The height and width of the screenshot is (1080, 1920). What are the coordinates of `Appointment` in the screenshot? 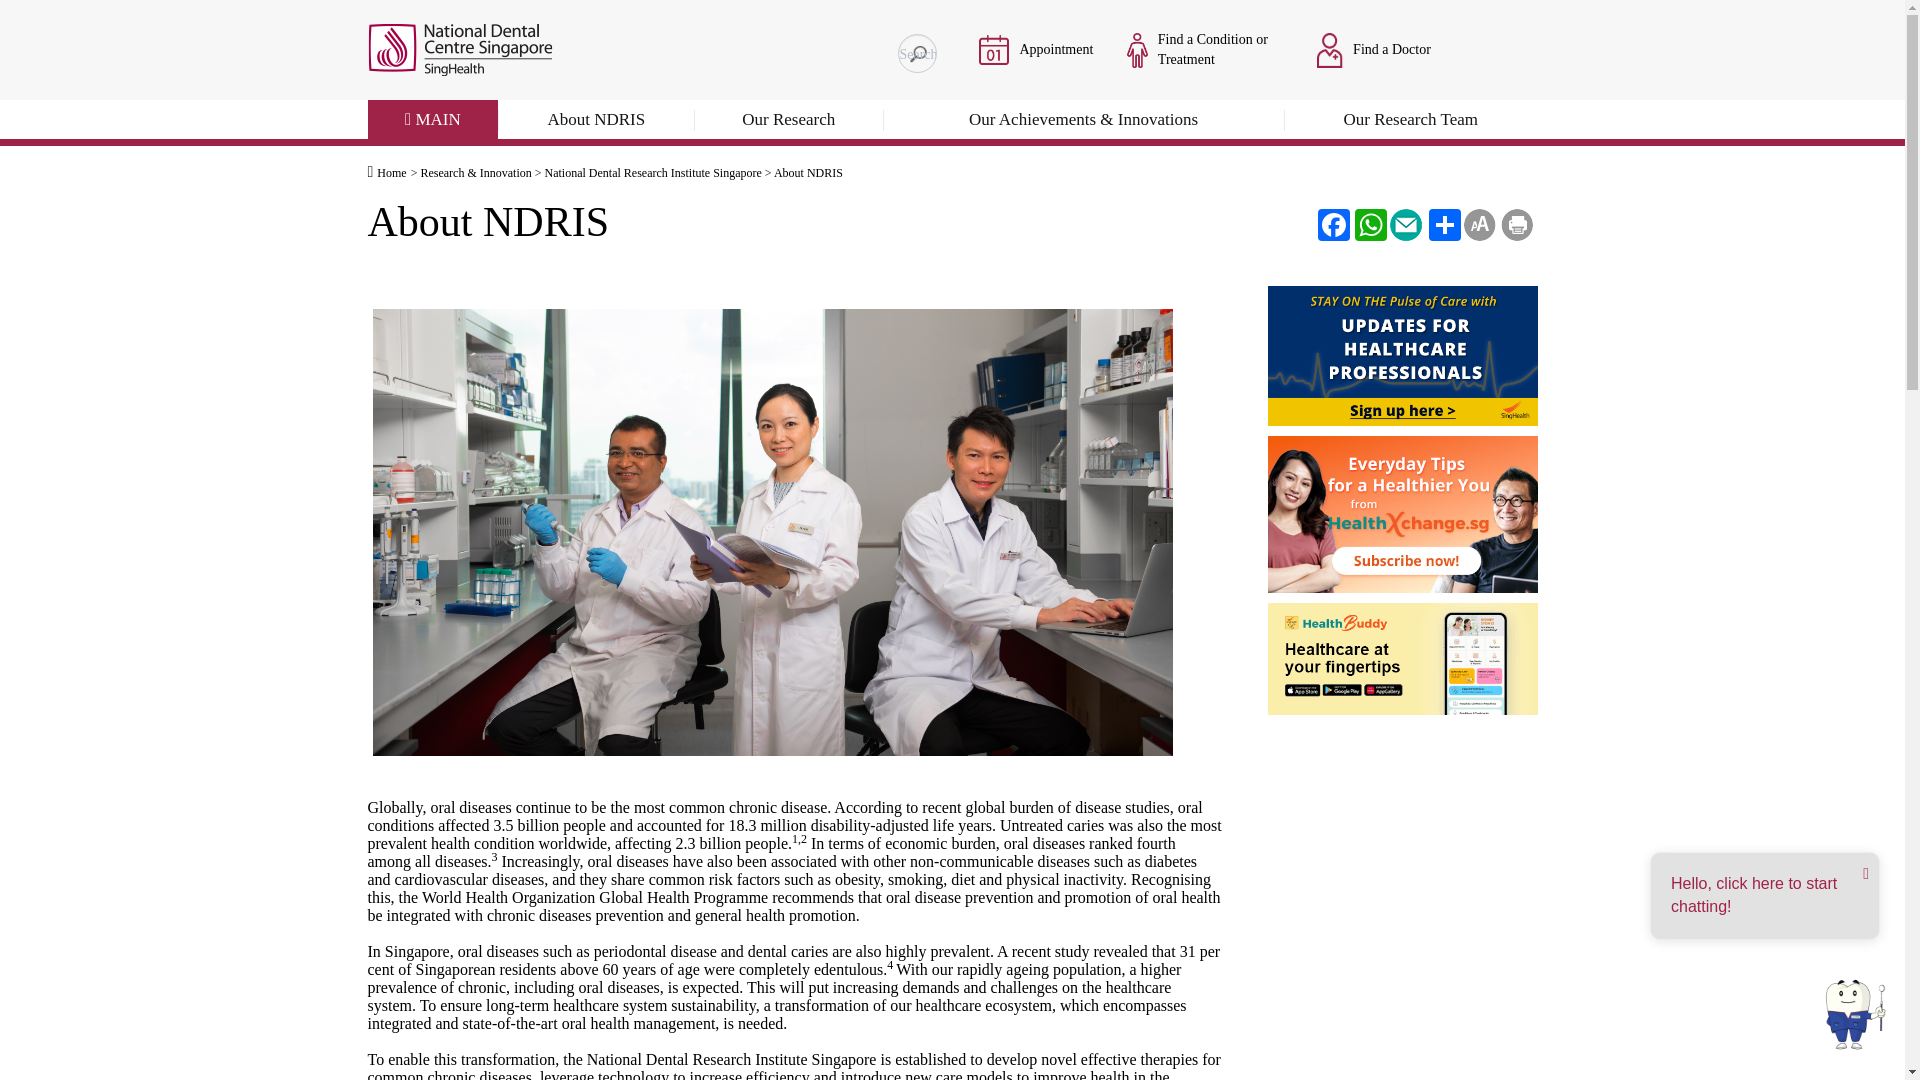 It's located at (994, 48).